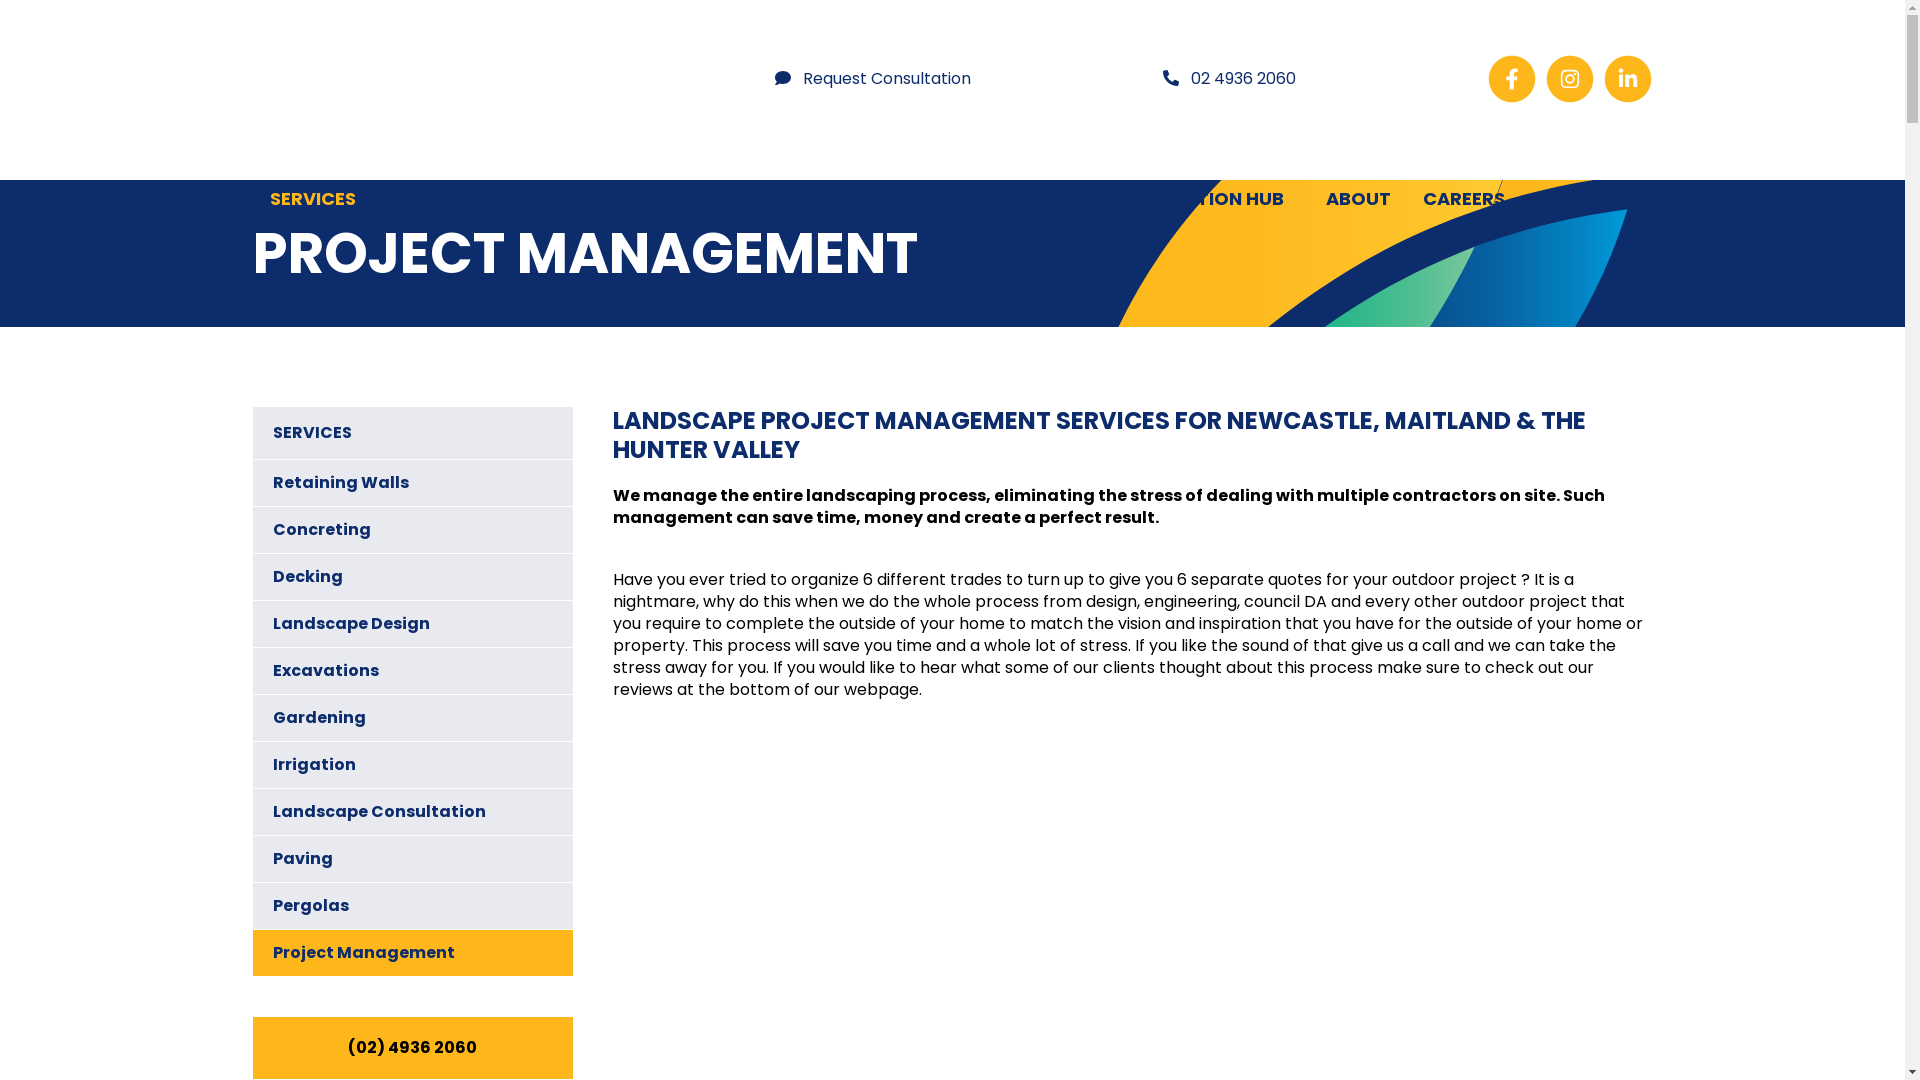  What do you see at coordinates (622, 199) in the screenshot?
I see `SCHOOLS / COMMERCIAL` at bounding box center [622, 199].